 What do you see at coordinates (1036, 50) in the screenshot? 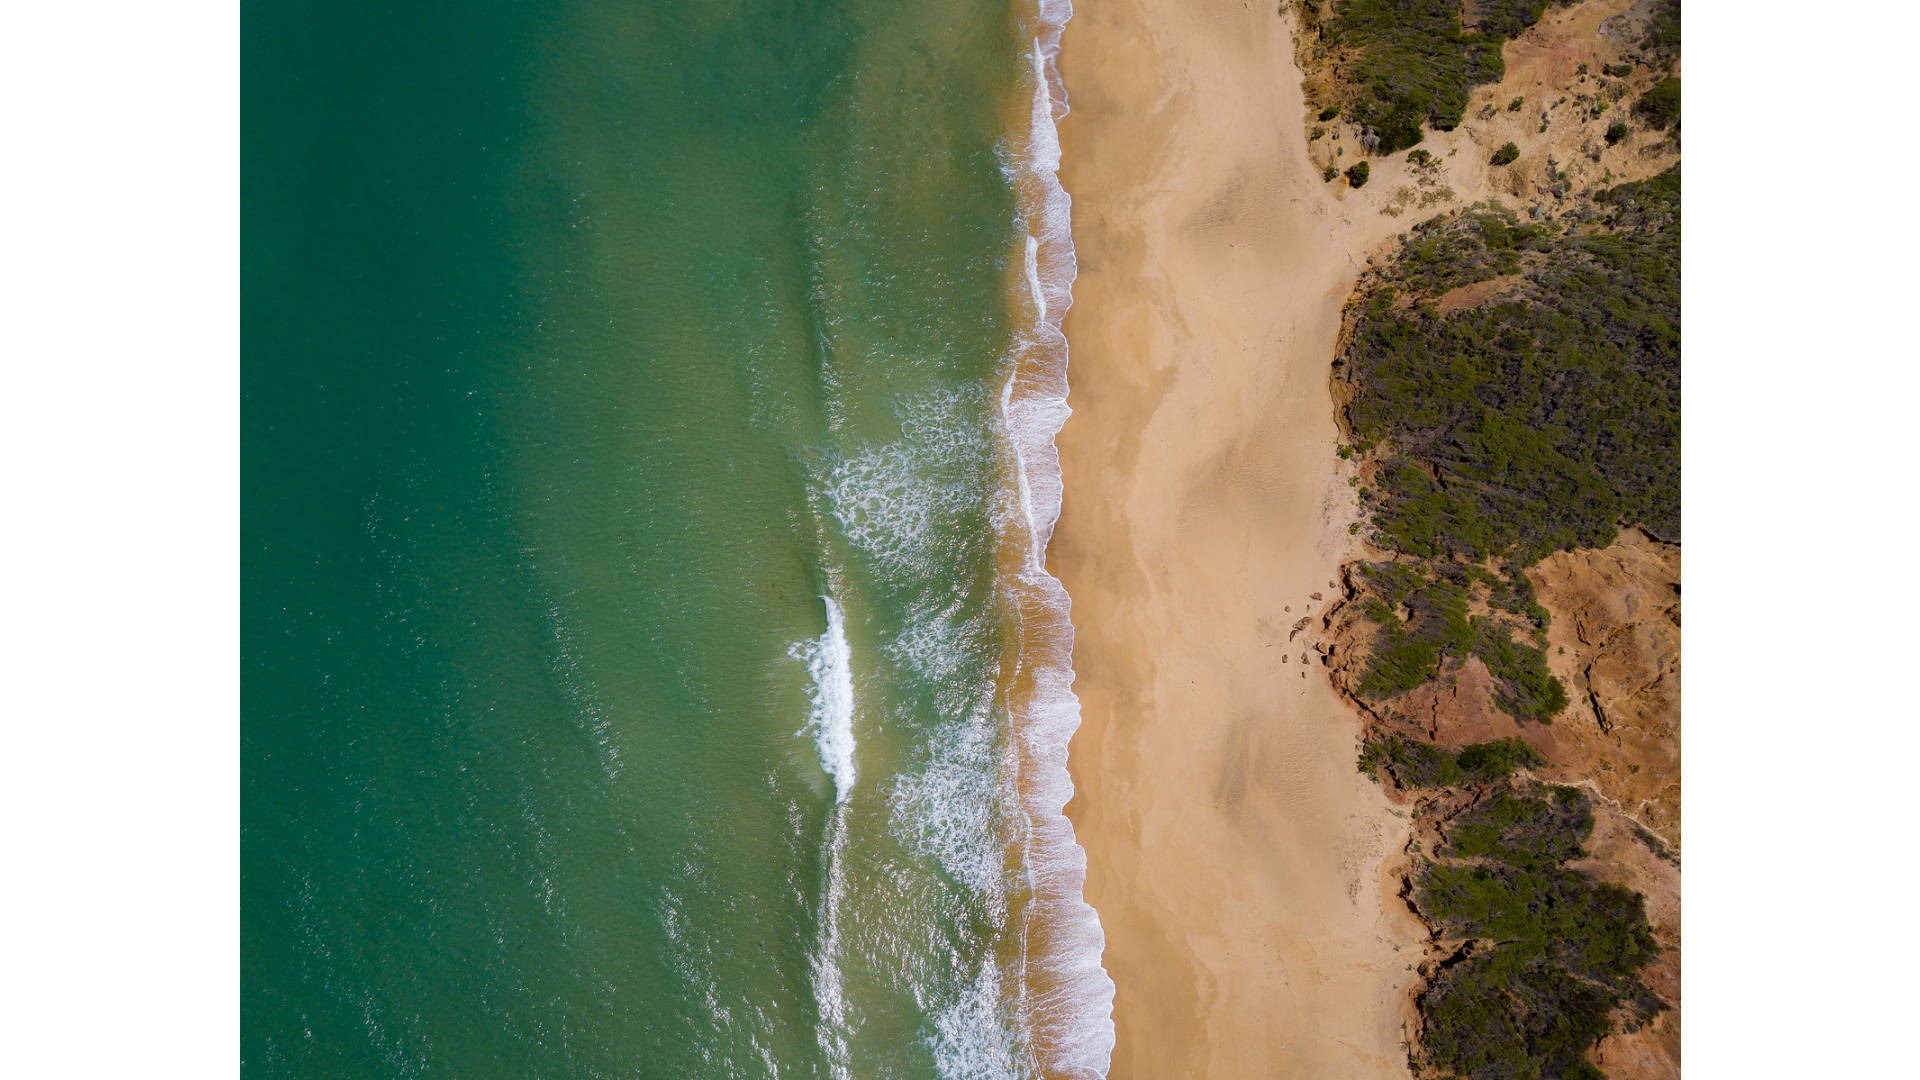
I see `Free Photos` at bounding box center [1036, 50].